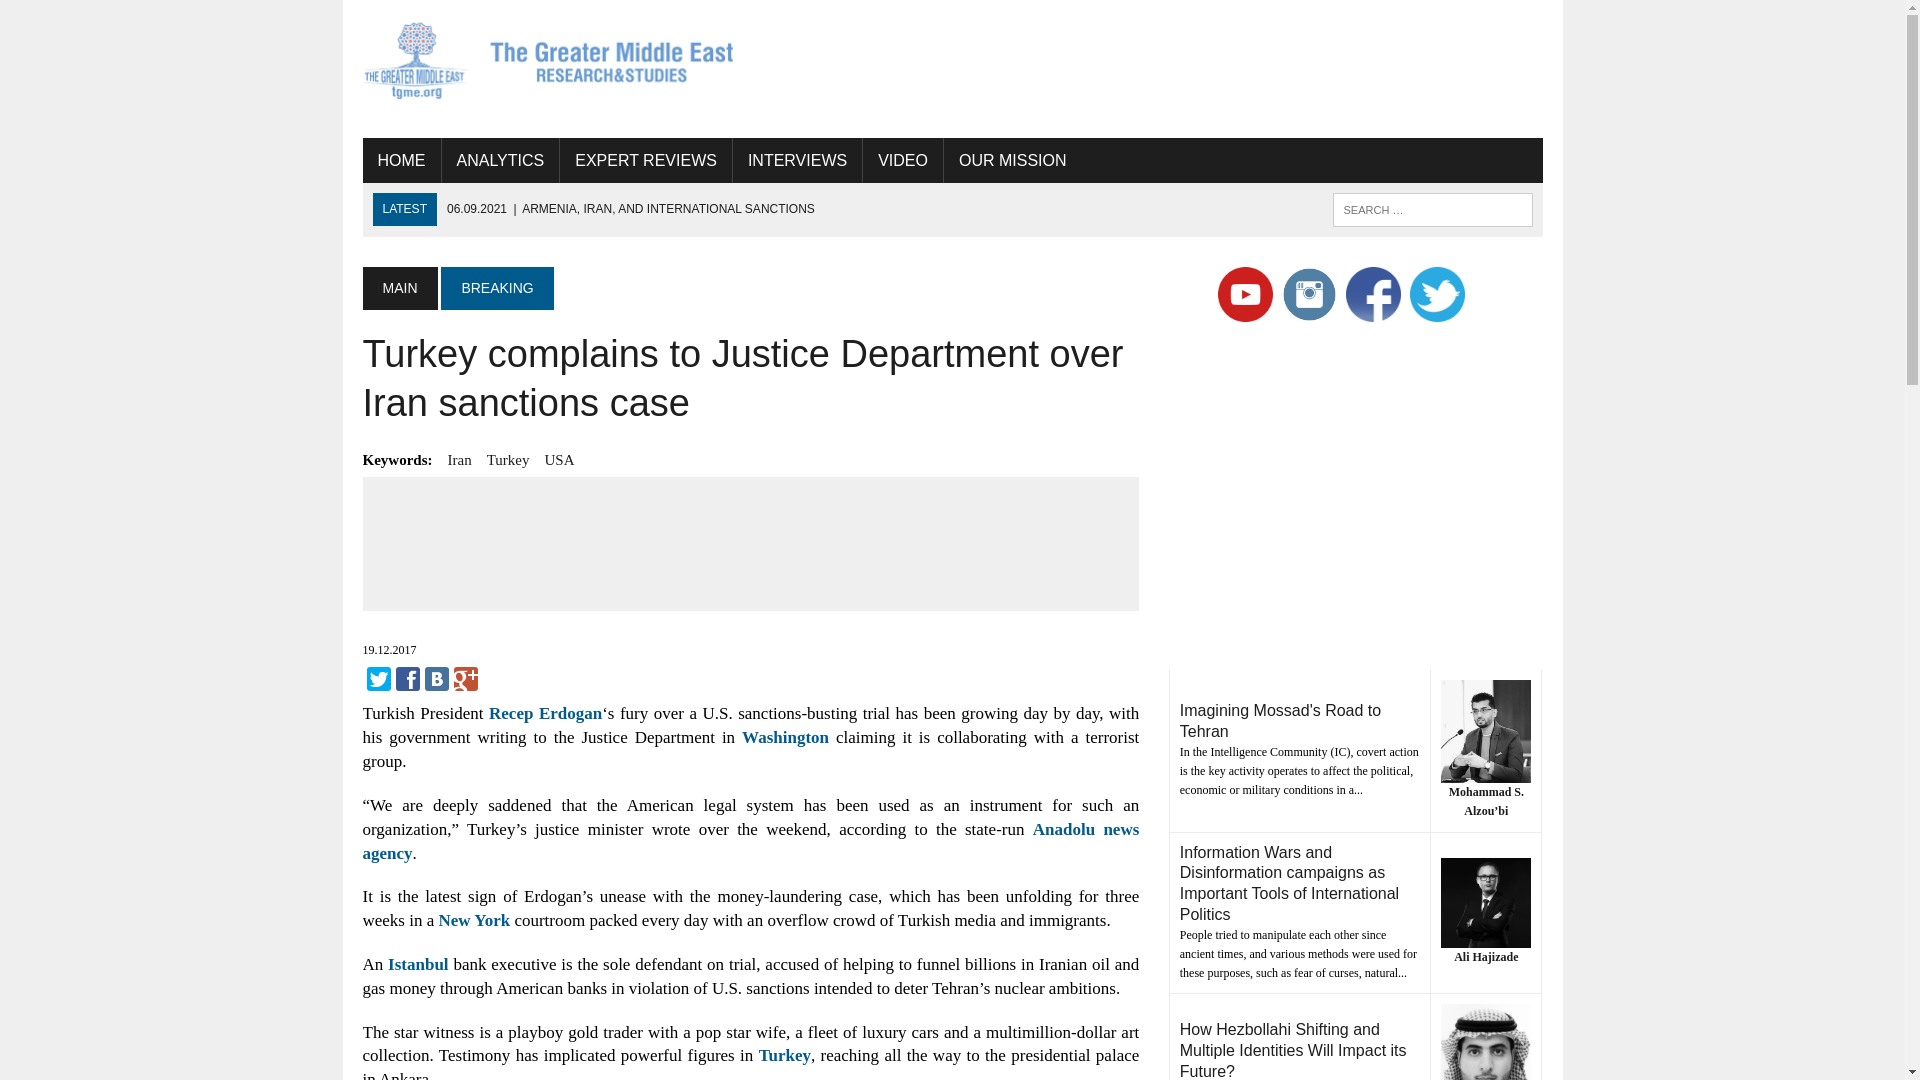 The image size is (1920, 1080). What do you see at coordinates (902, 160) in the screenshot?
I see `VIDEO` at bounding box center [902, 160].